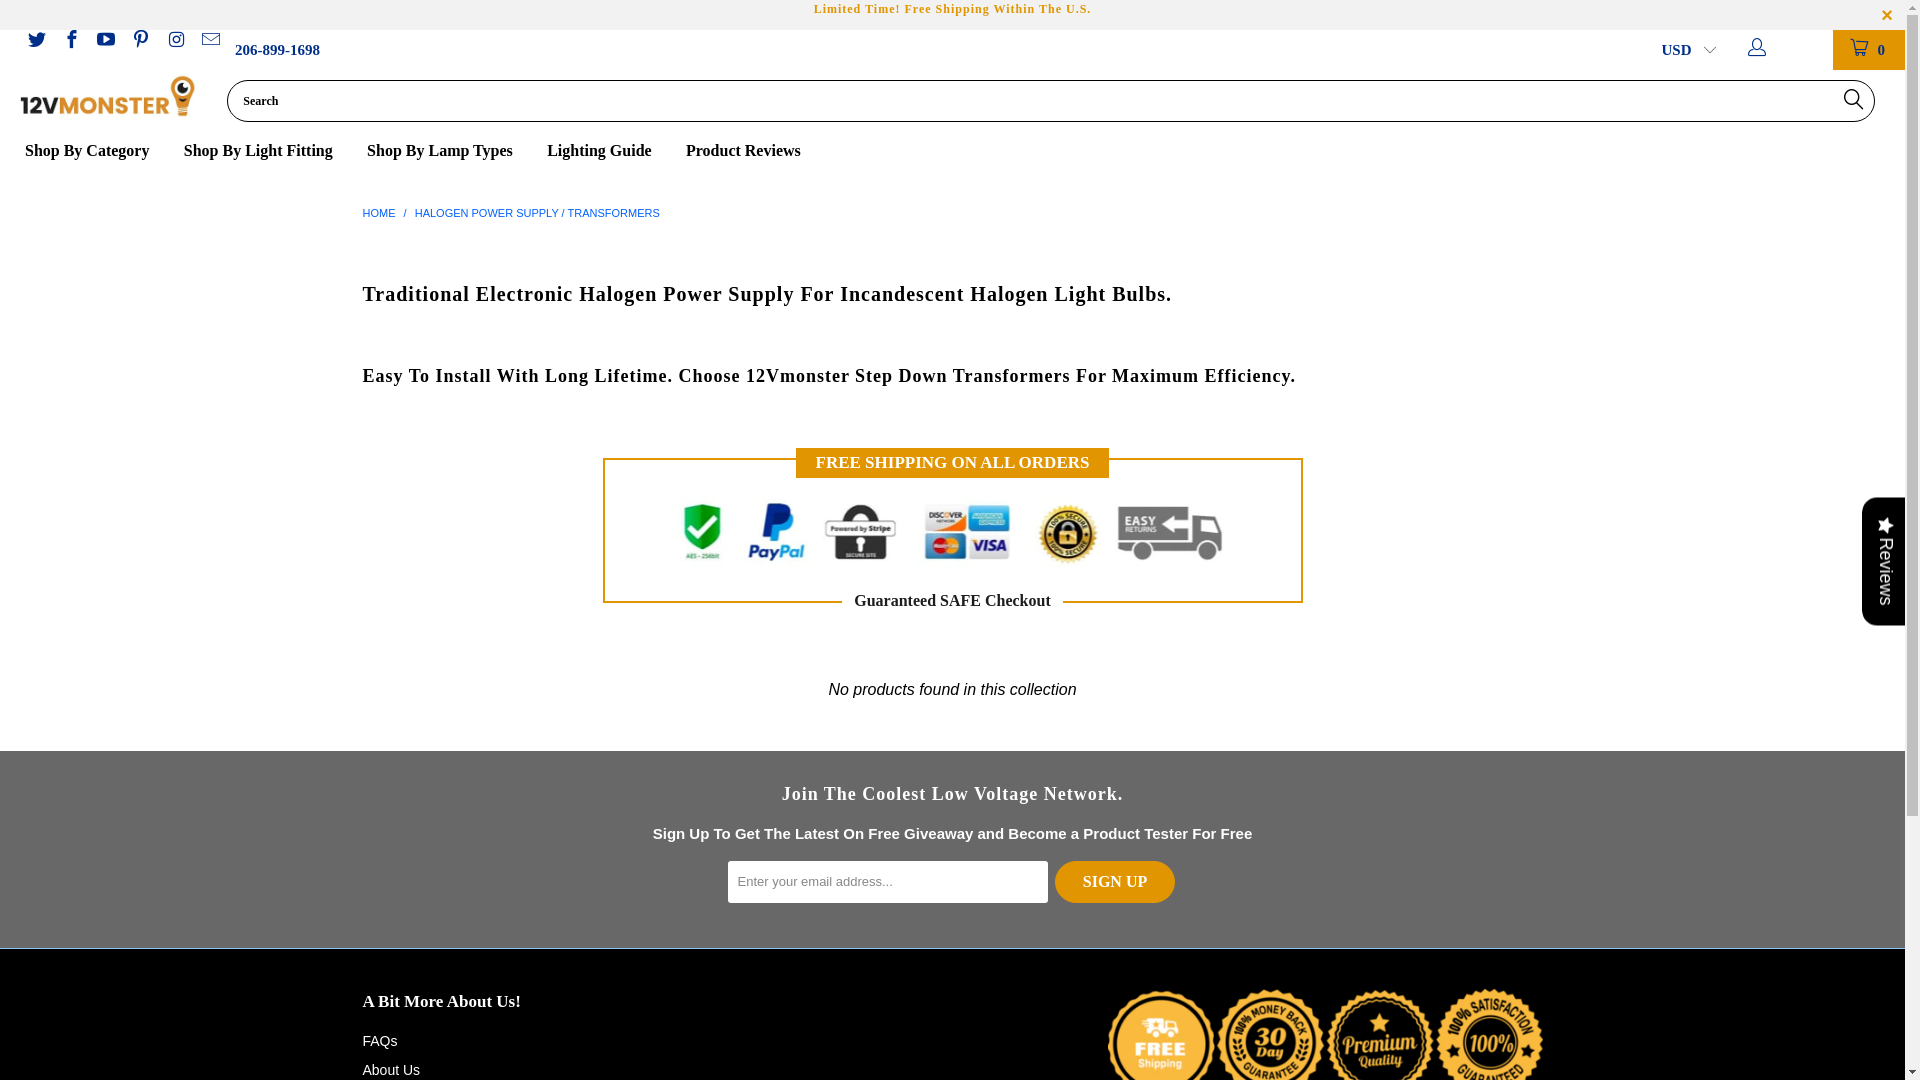 The height and width of the screenshot is (1080, 1920). I want to click on Sign Up, so click(1115, 882).